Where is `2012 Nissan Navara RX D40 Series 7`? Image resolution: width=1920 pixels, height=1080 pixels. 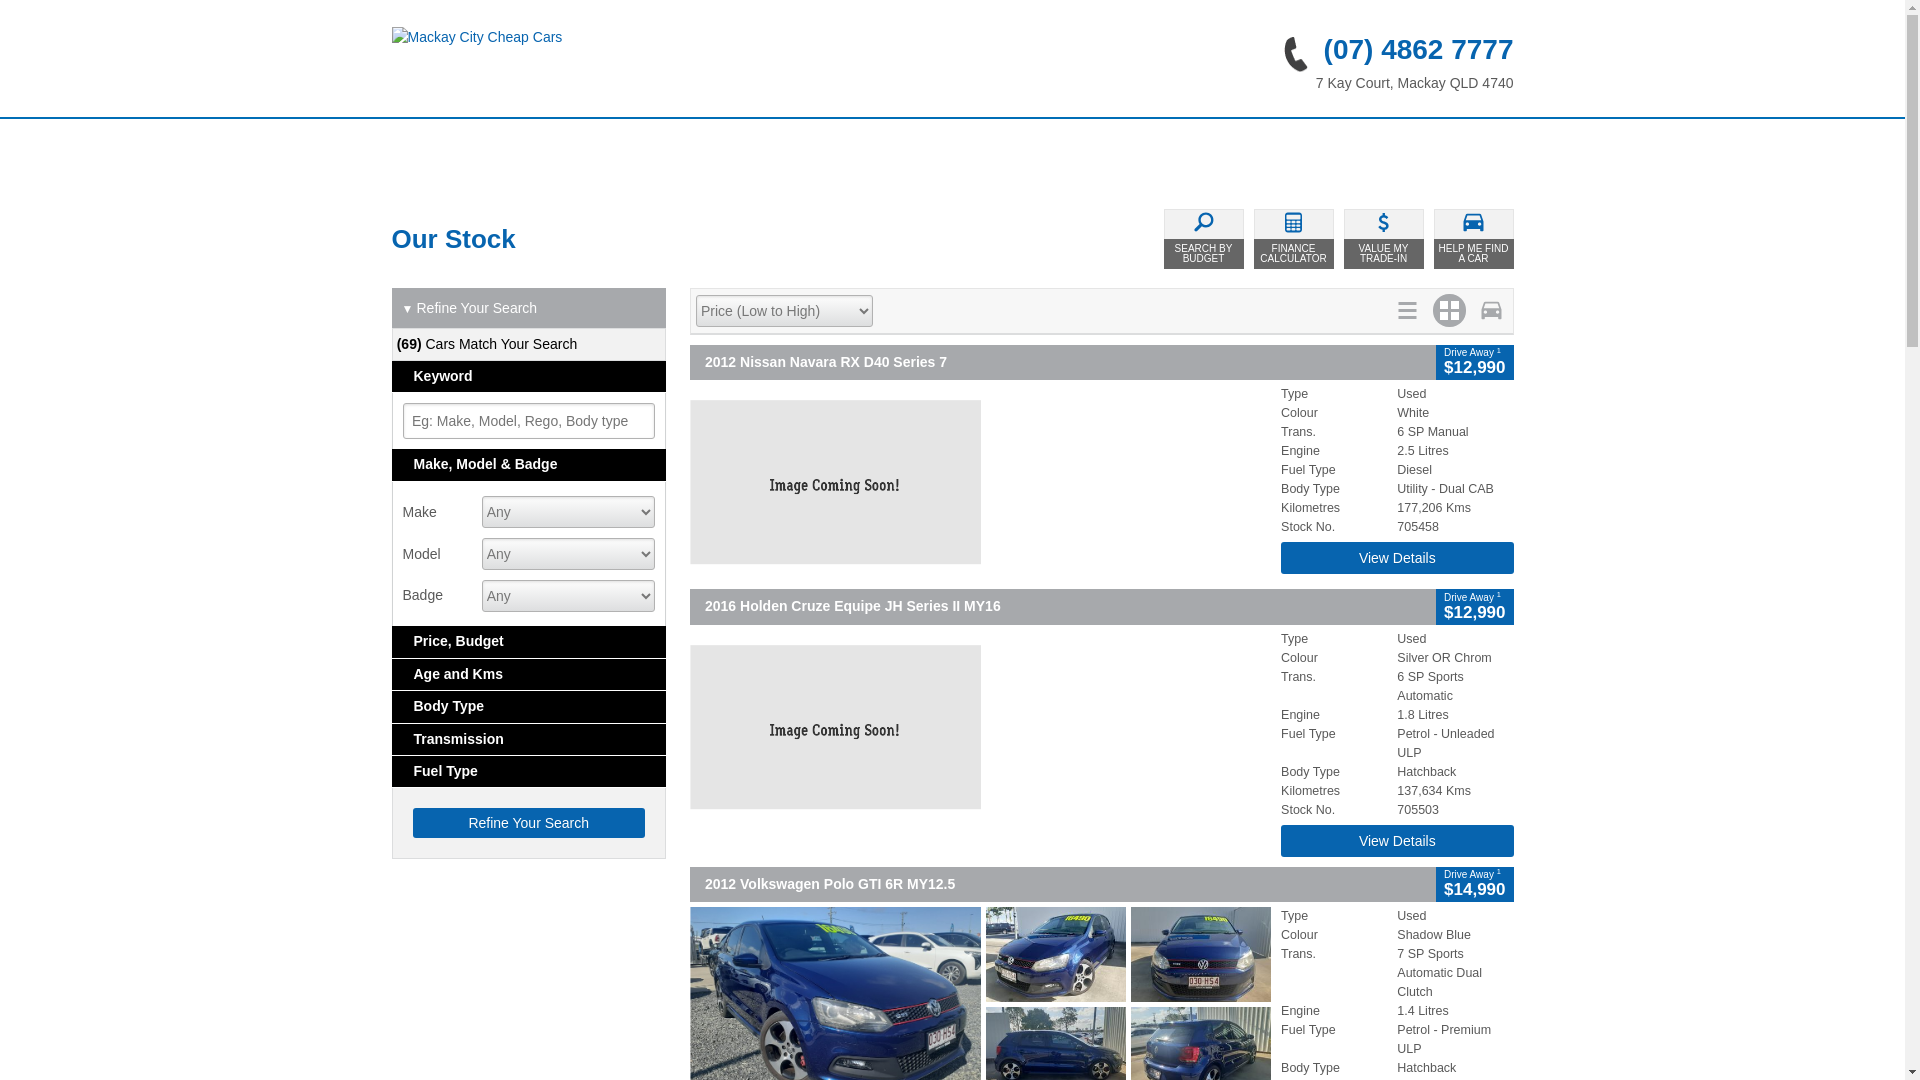 2012 Nissan Navara RX D40 Series 7 is located at coordinates (1063, 362).